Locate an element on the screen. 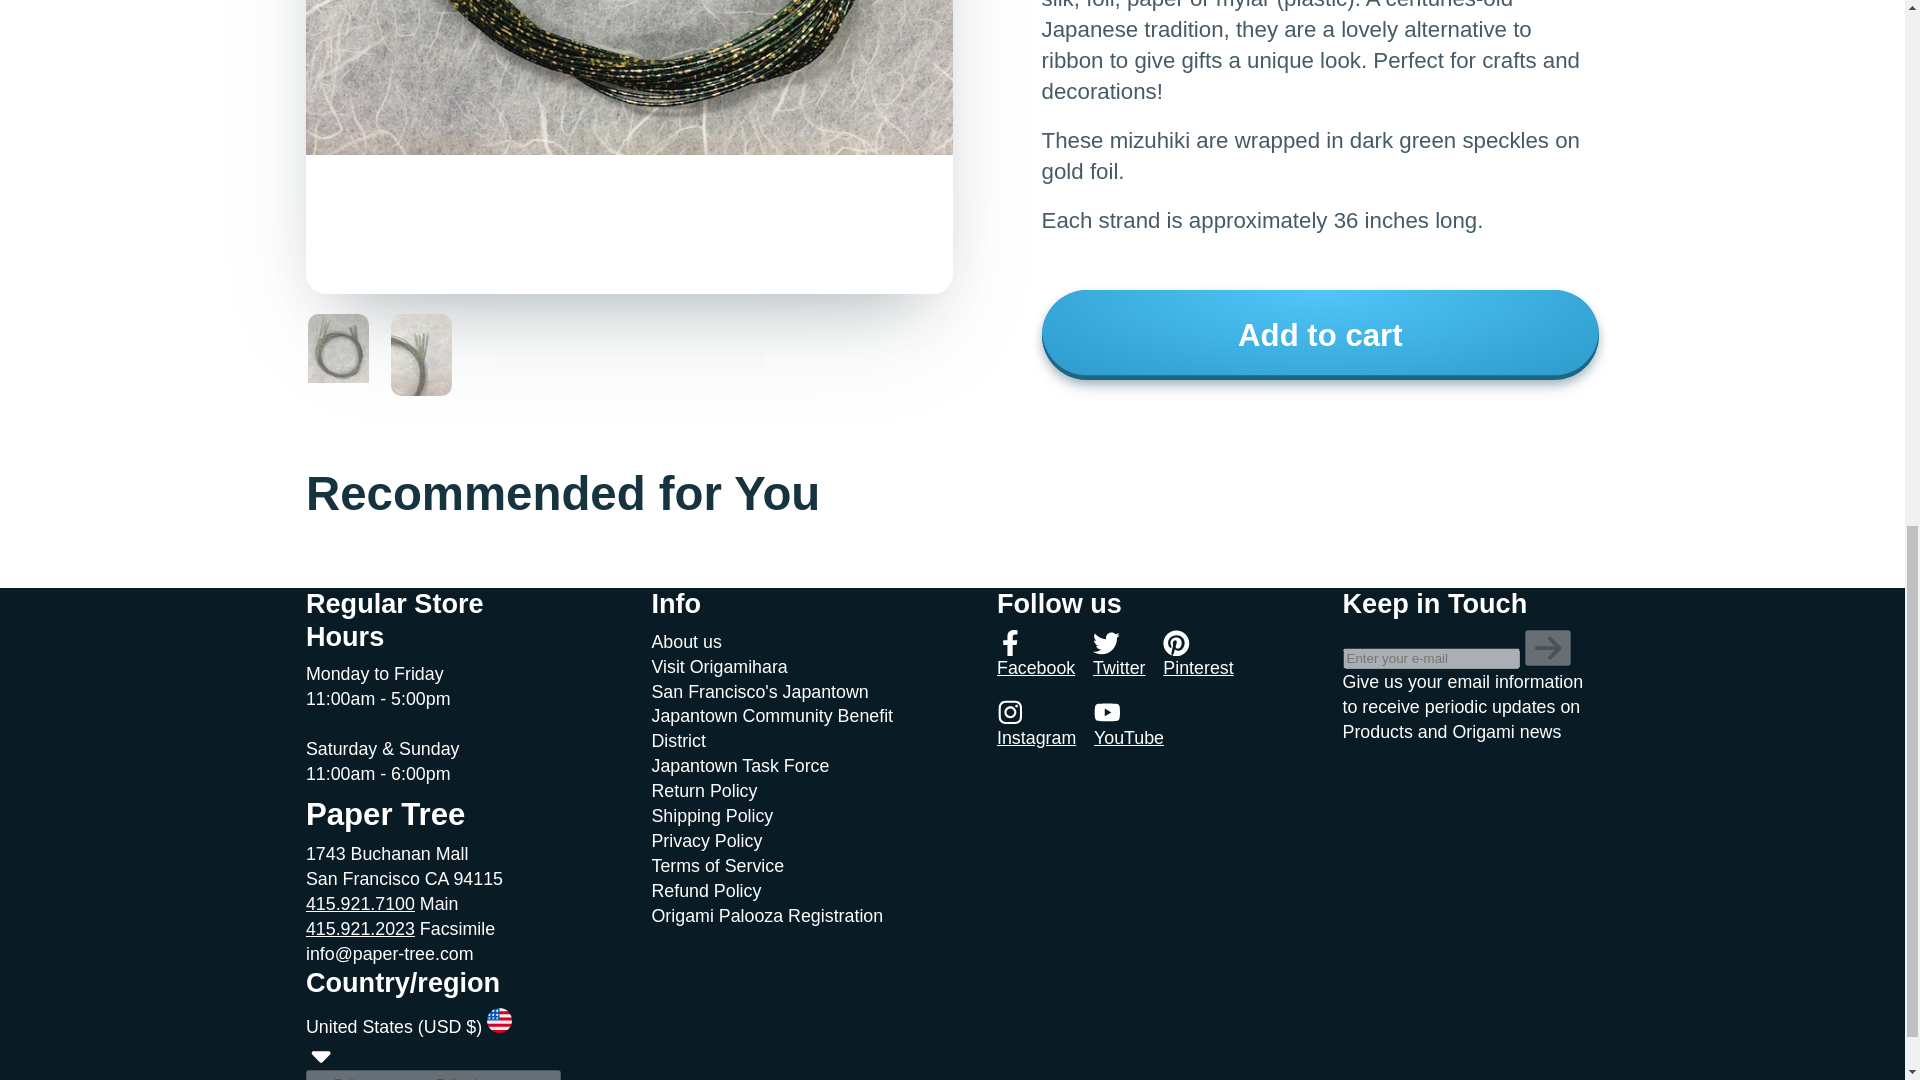  Add to cart is located at coordinates (1320, 335).